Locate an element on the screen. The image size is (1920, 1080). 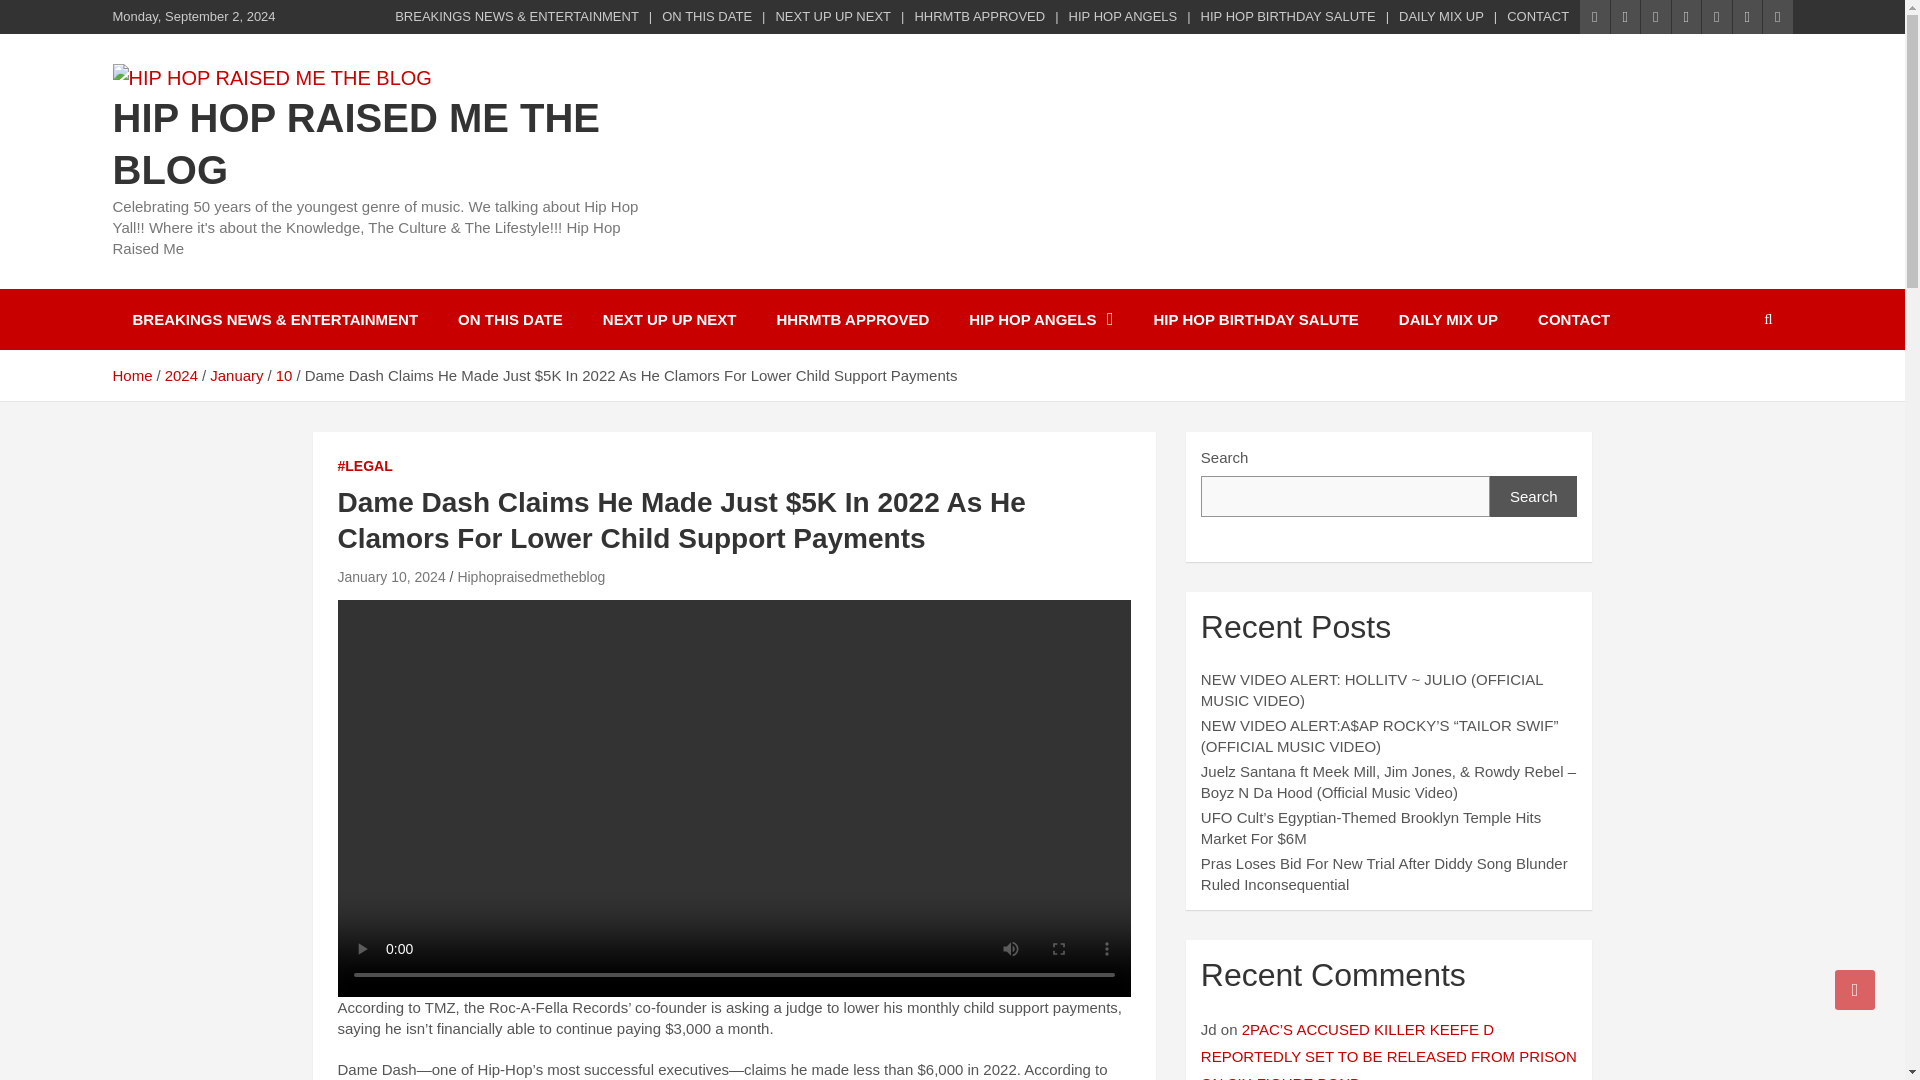
HHRMTB APPROVED is located at coordinates (978, 16).